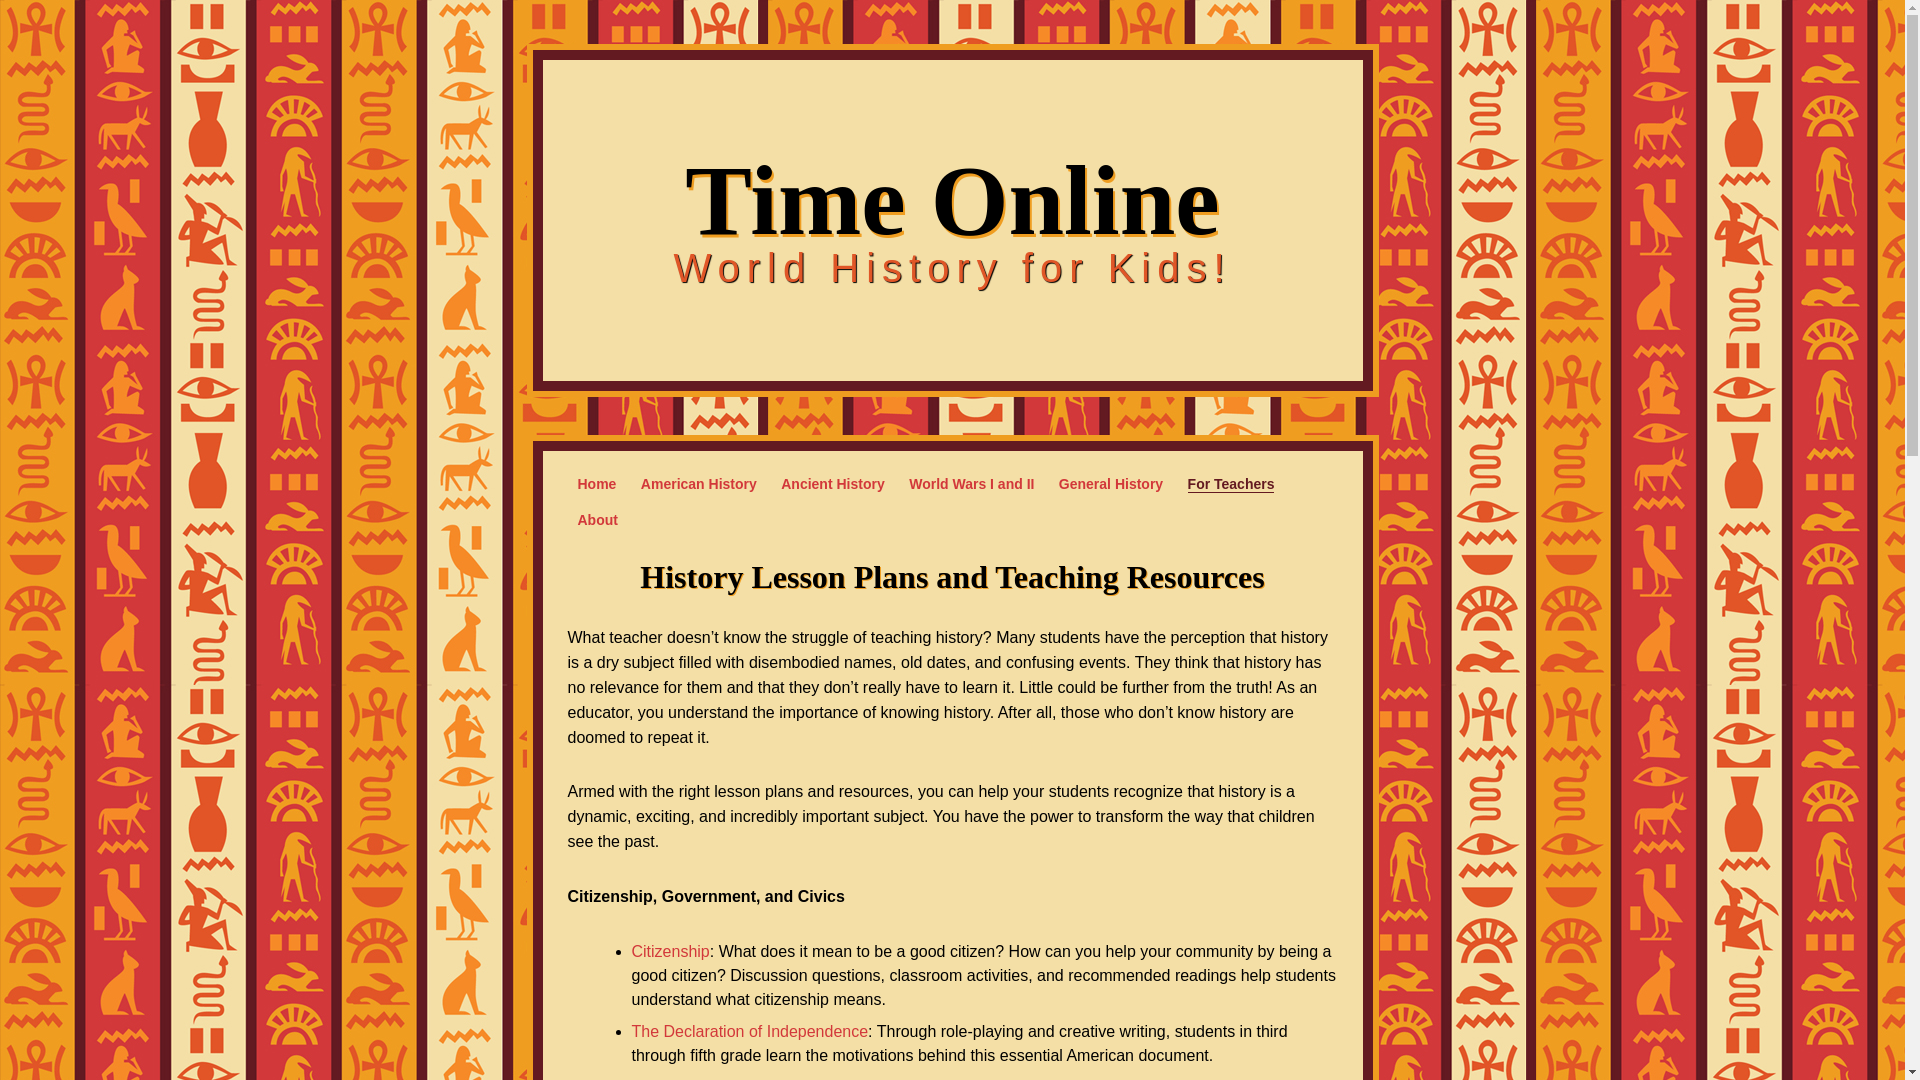 The height and width of the screenshot is (1080, 1920). Describe the element at coordinates (596, 484) in the screenshot. I see `Home` at that location.